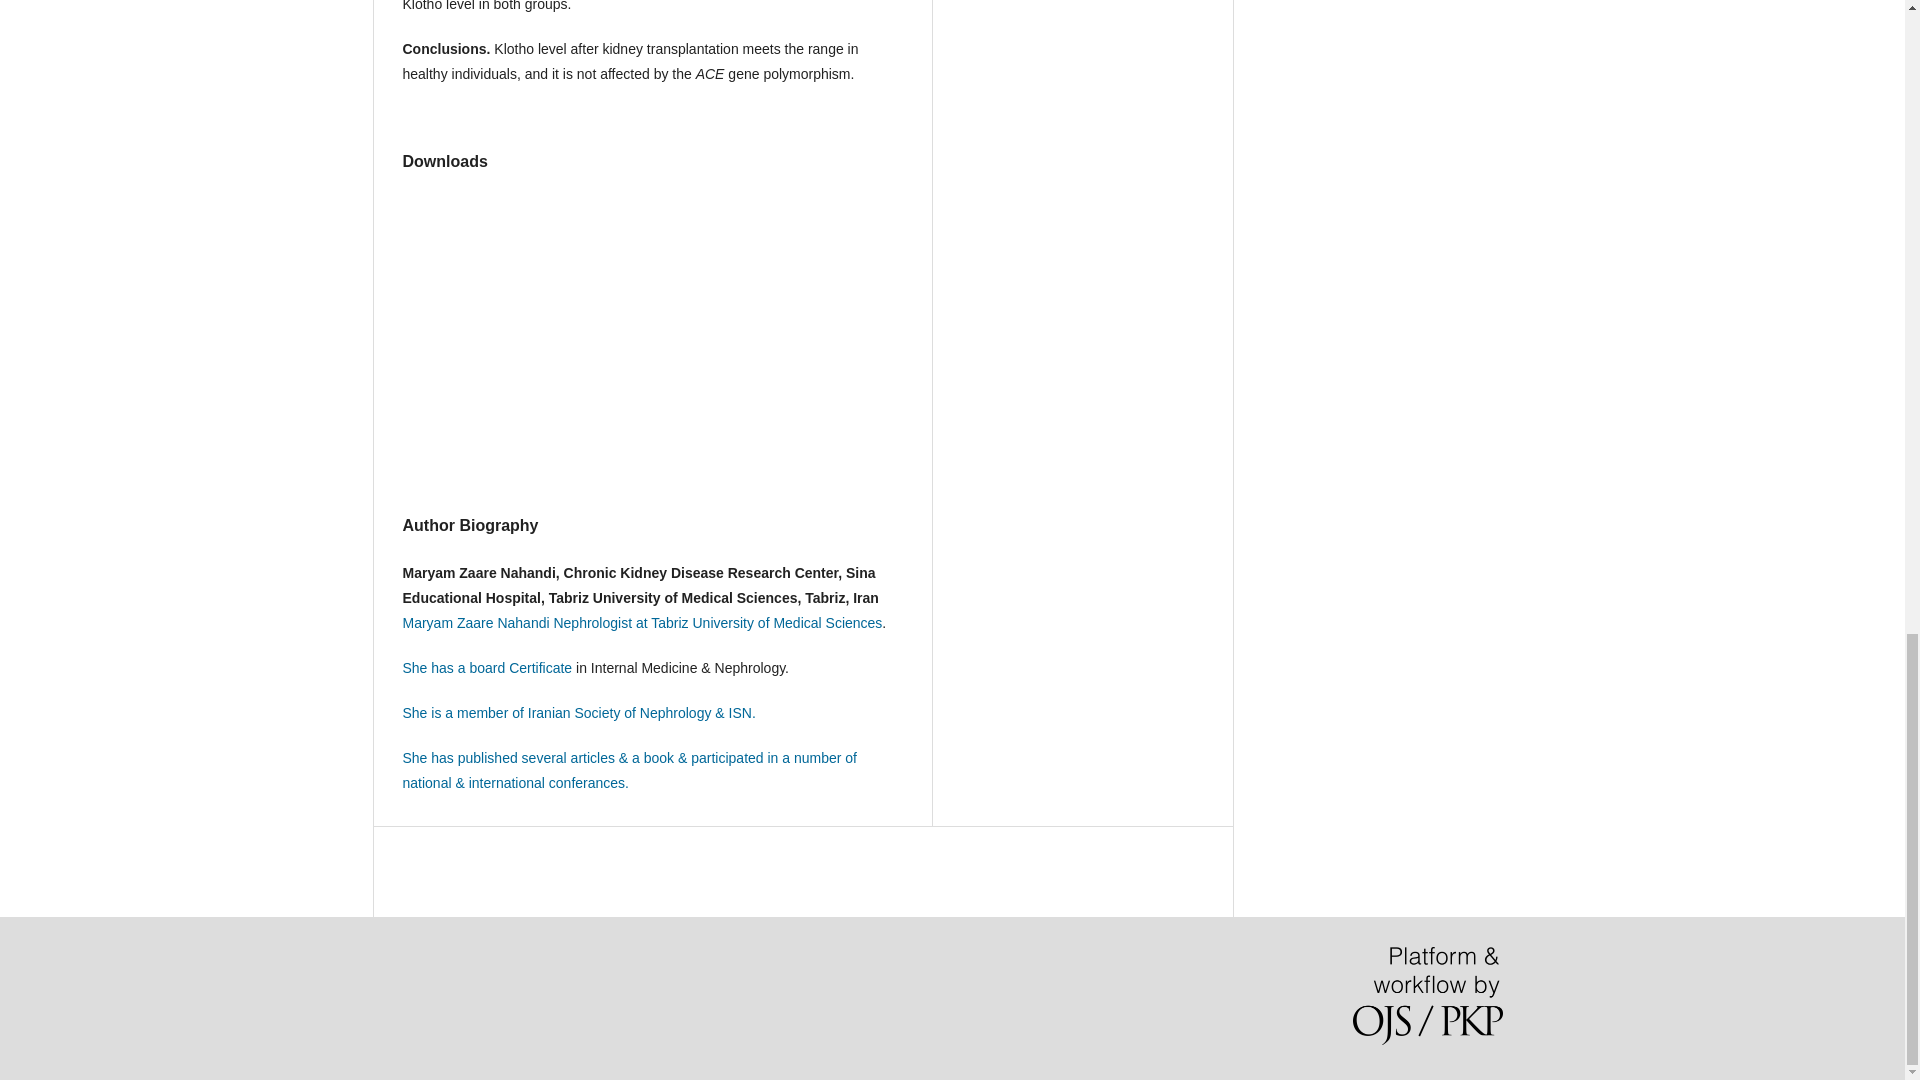 Image resolution: width=1920 pixels, height=1080 pixels. Describe the element at coordinates (518, 622) in the screenshot. I see `Maryam Zaare Nahandi Nephrologist` at that location.